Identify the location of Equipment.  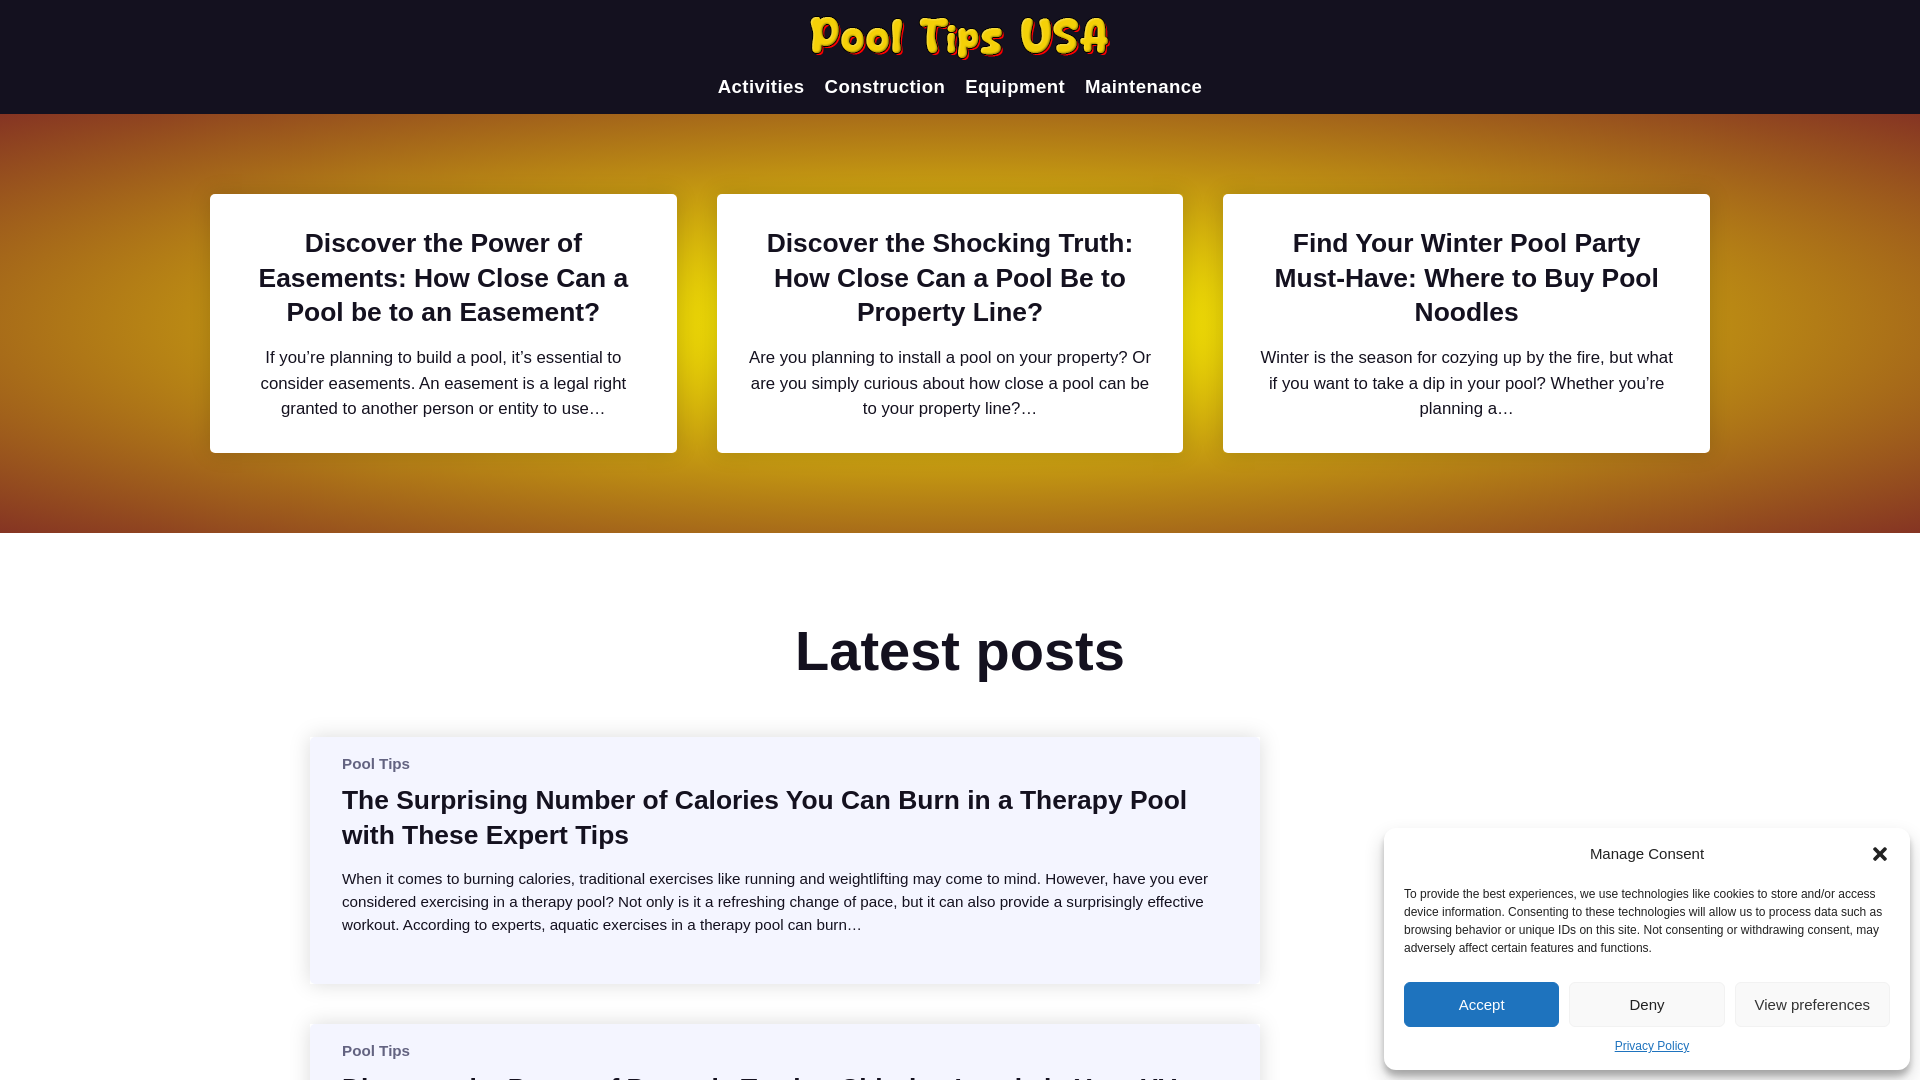
(1015, 86).